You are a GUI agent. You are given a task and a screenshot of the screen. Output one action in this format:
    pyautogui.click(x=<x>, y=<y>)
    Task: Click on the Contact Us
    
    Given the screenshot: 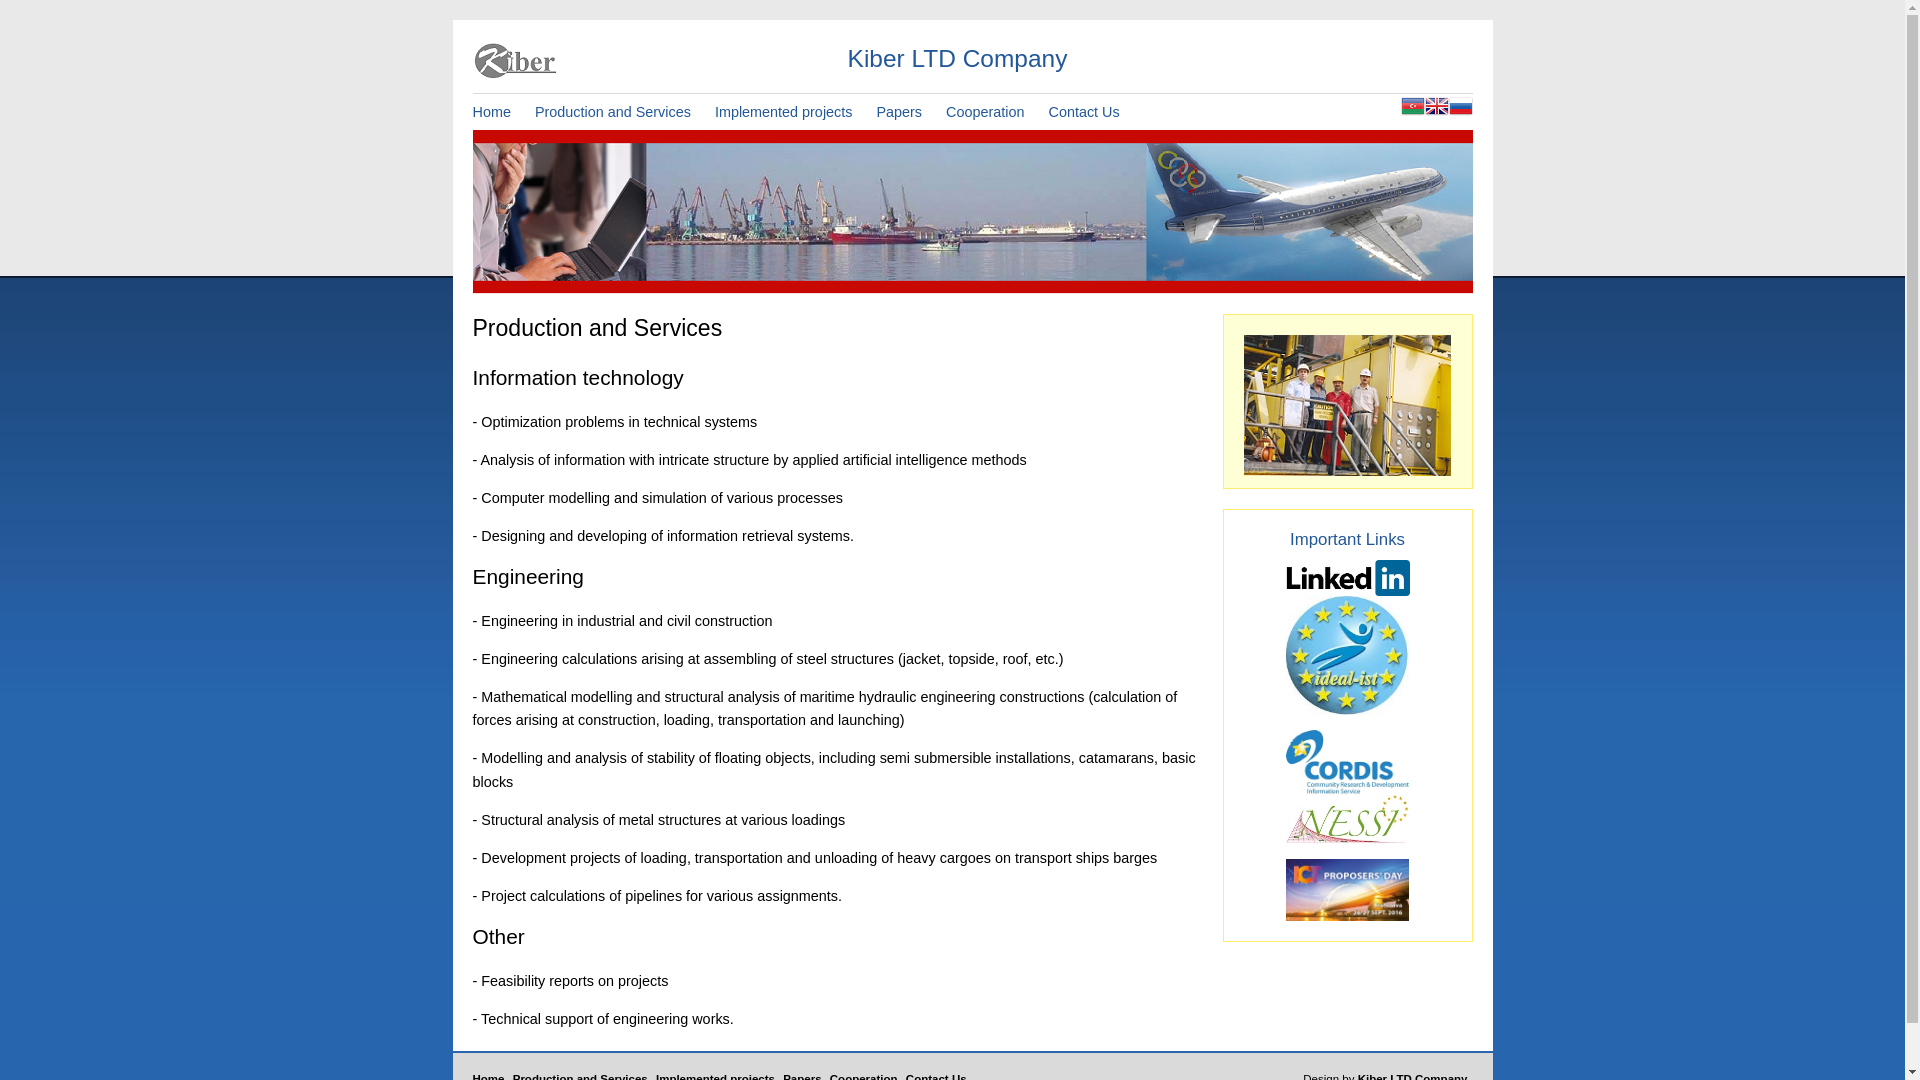 What is the action you would take?
    pyautogui.click(x=1094, y=112)
    